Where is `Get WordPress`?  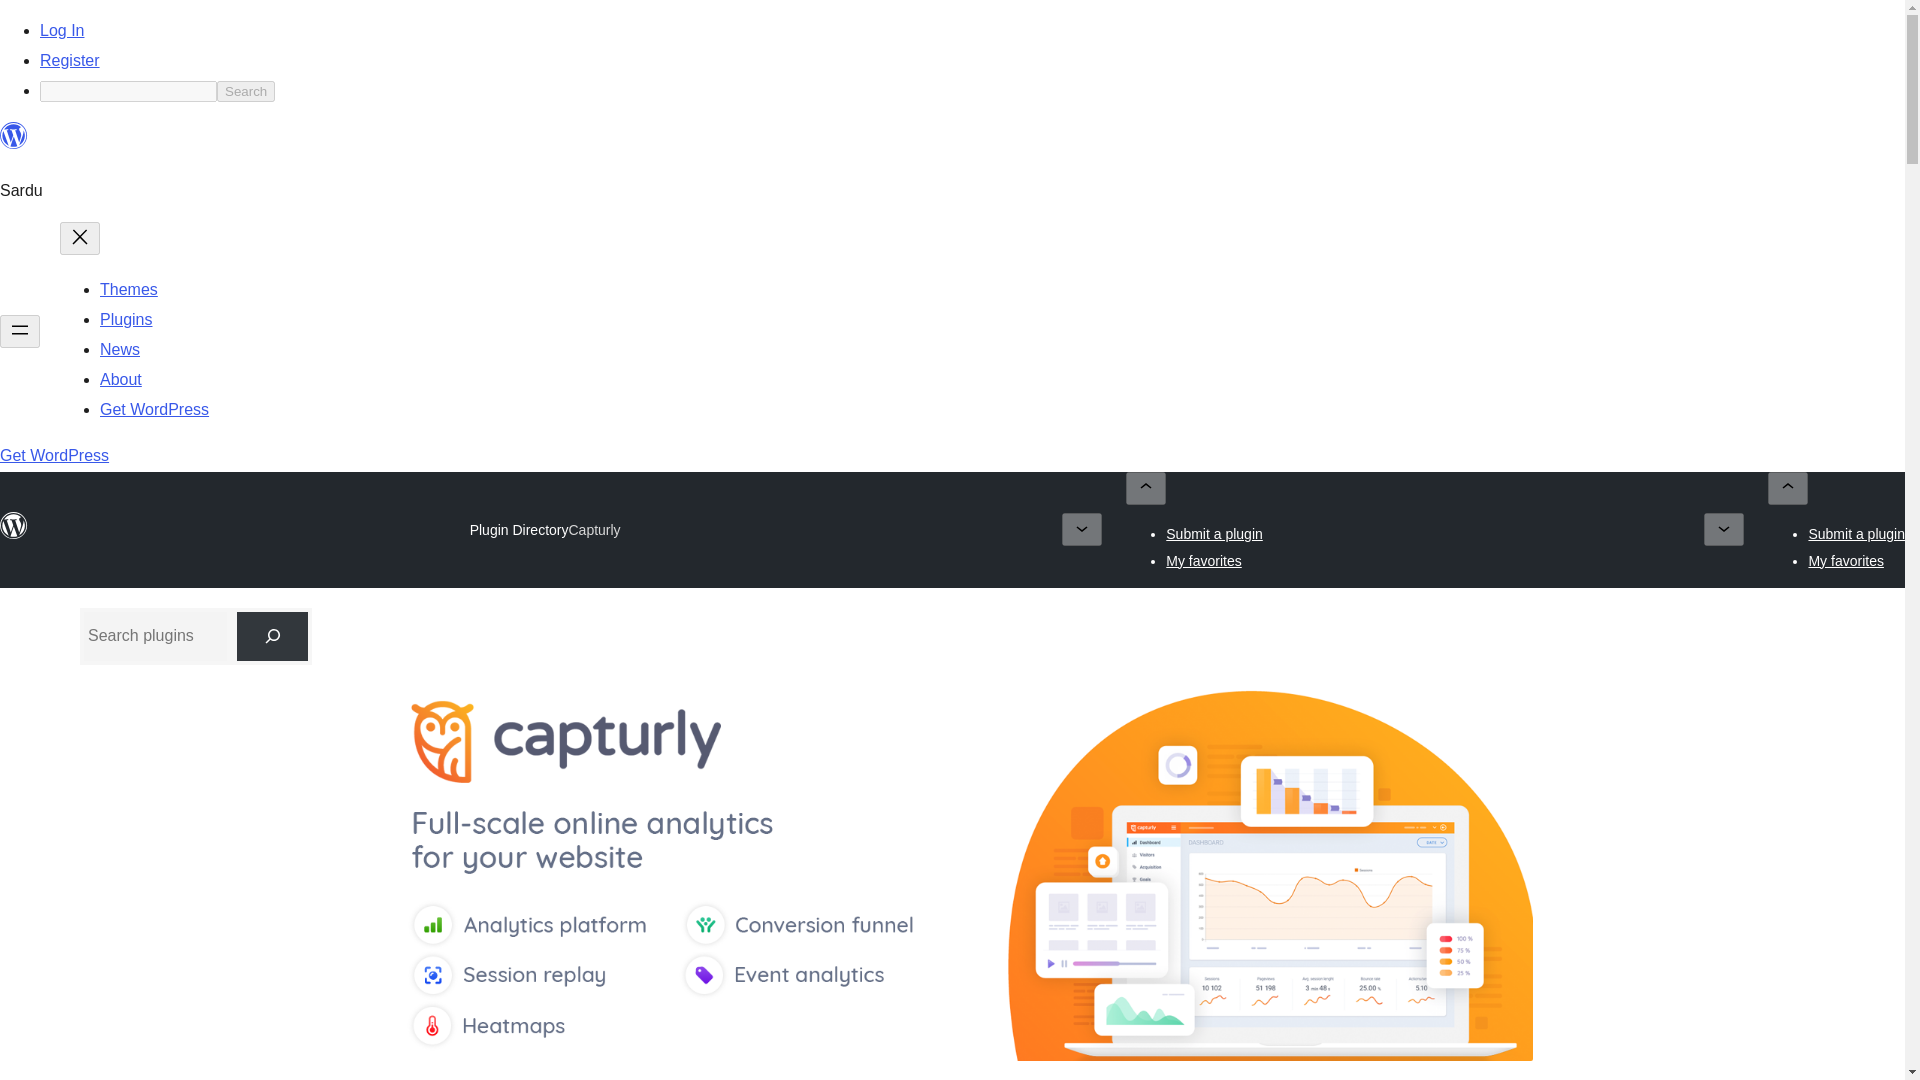
Get WordPress is located at coordinates (54, 456).